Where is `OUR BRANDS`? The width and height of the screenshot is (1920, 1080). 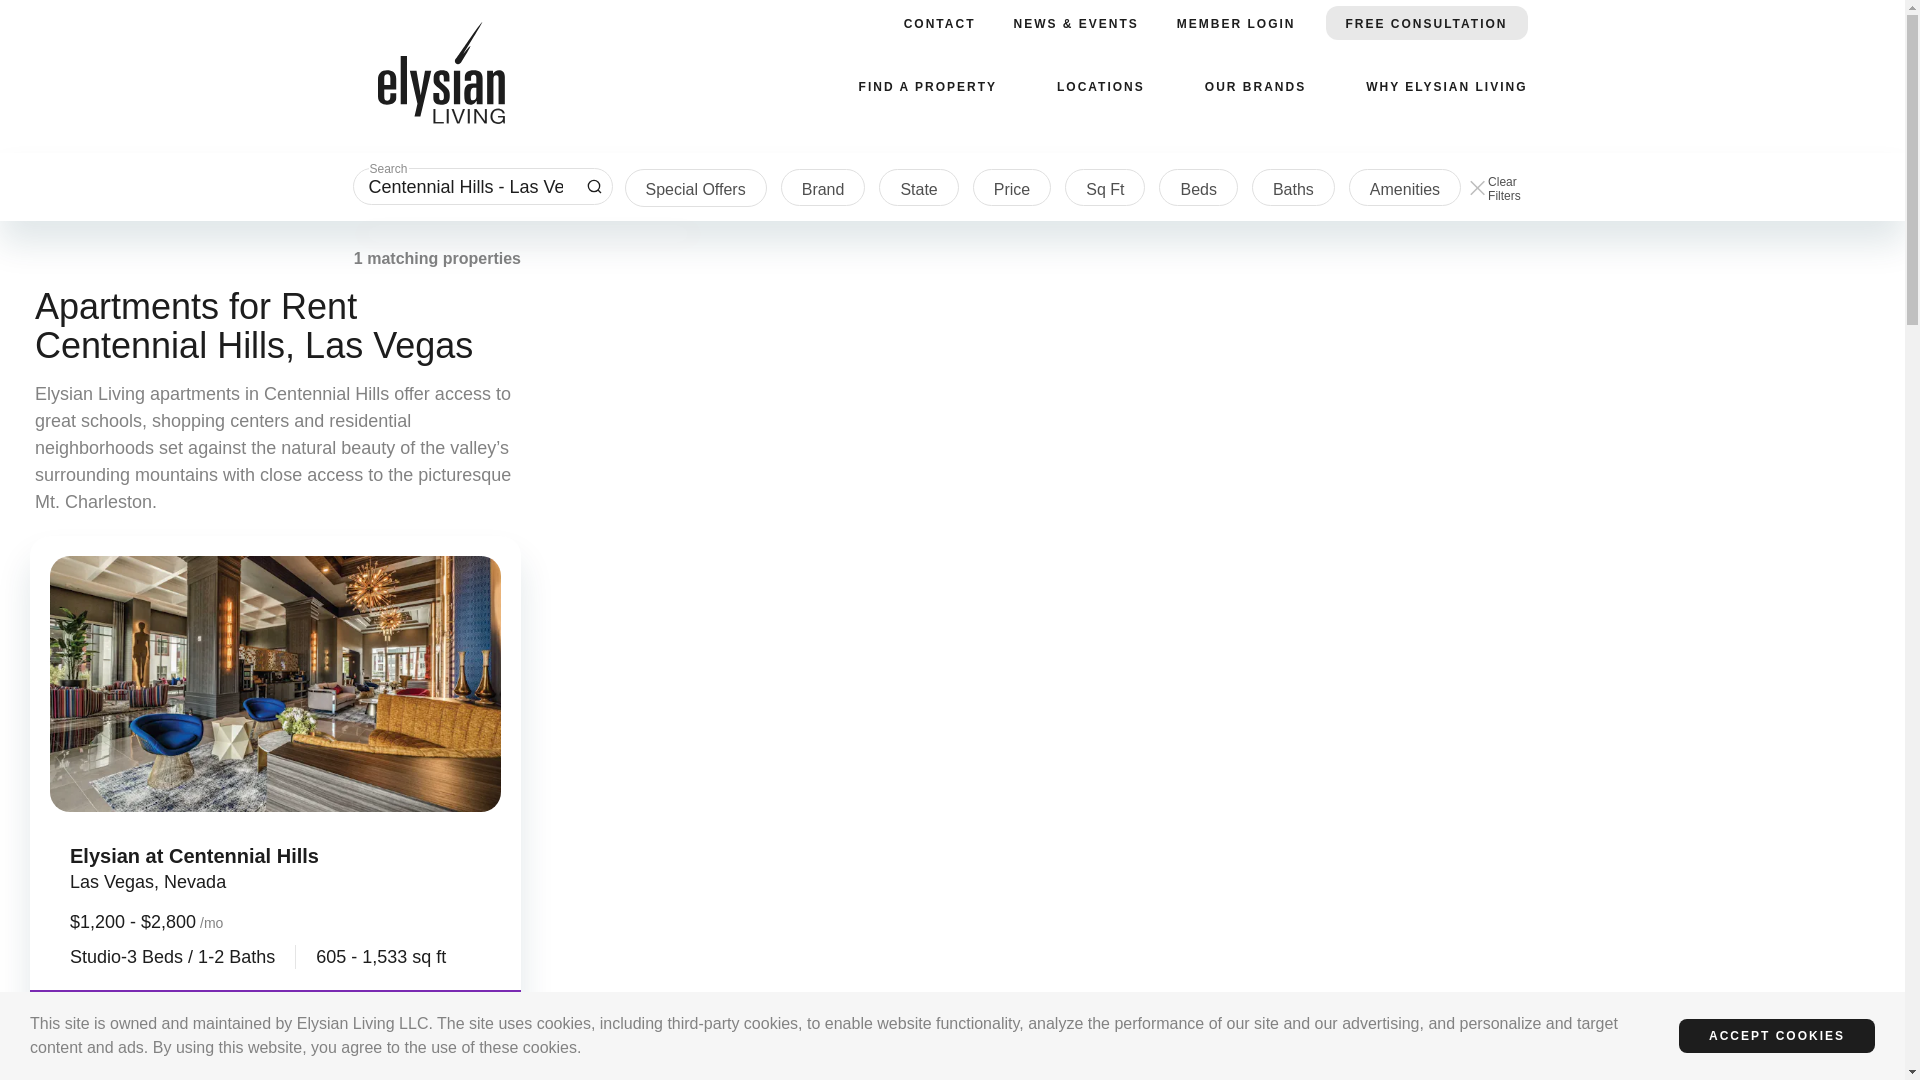
OUR BRANDS is located at coordinates (1255, 86).